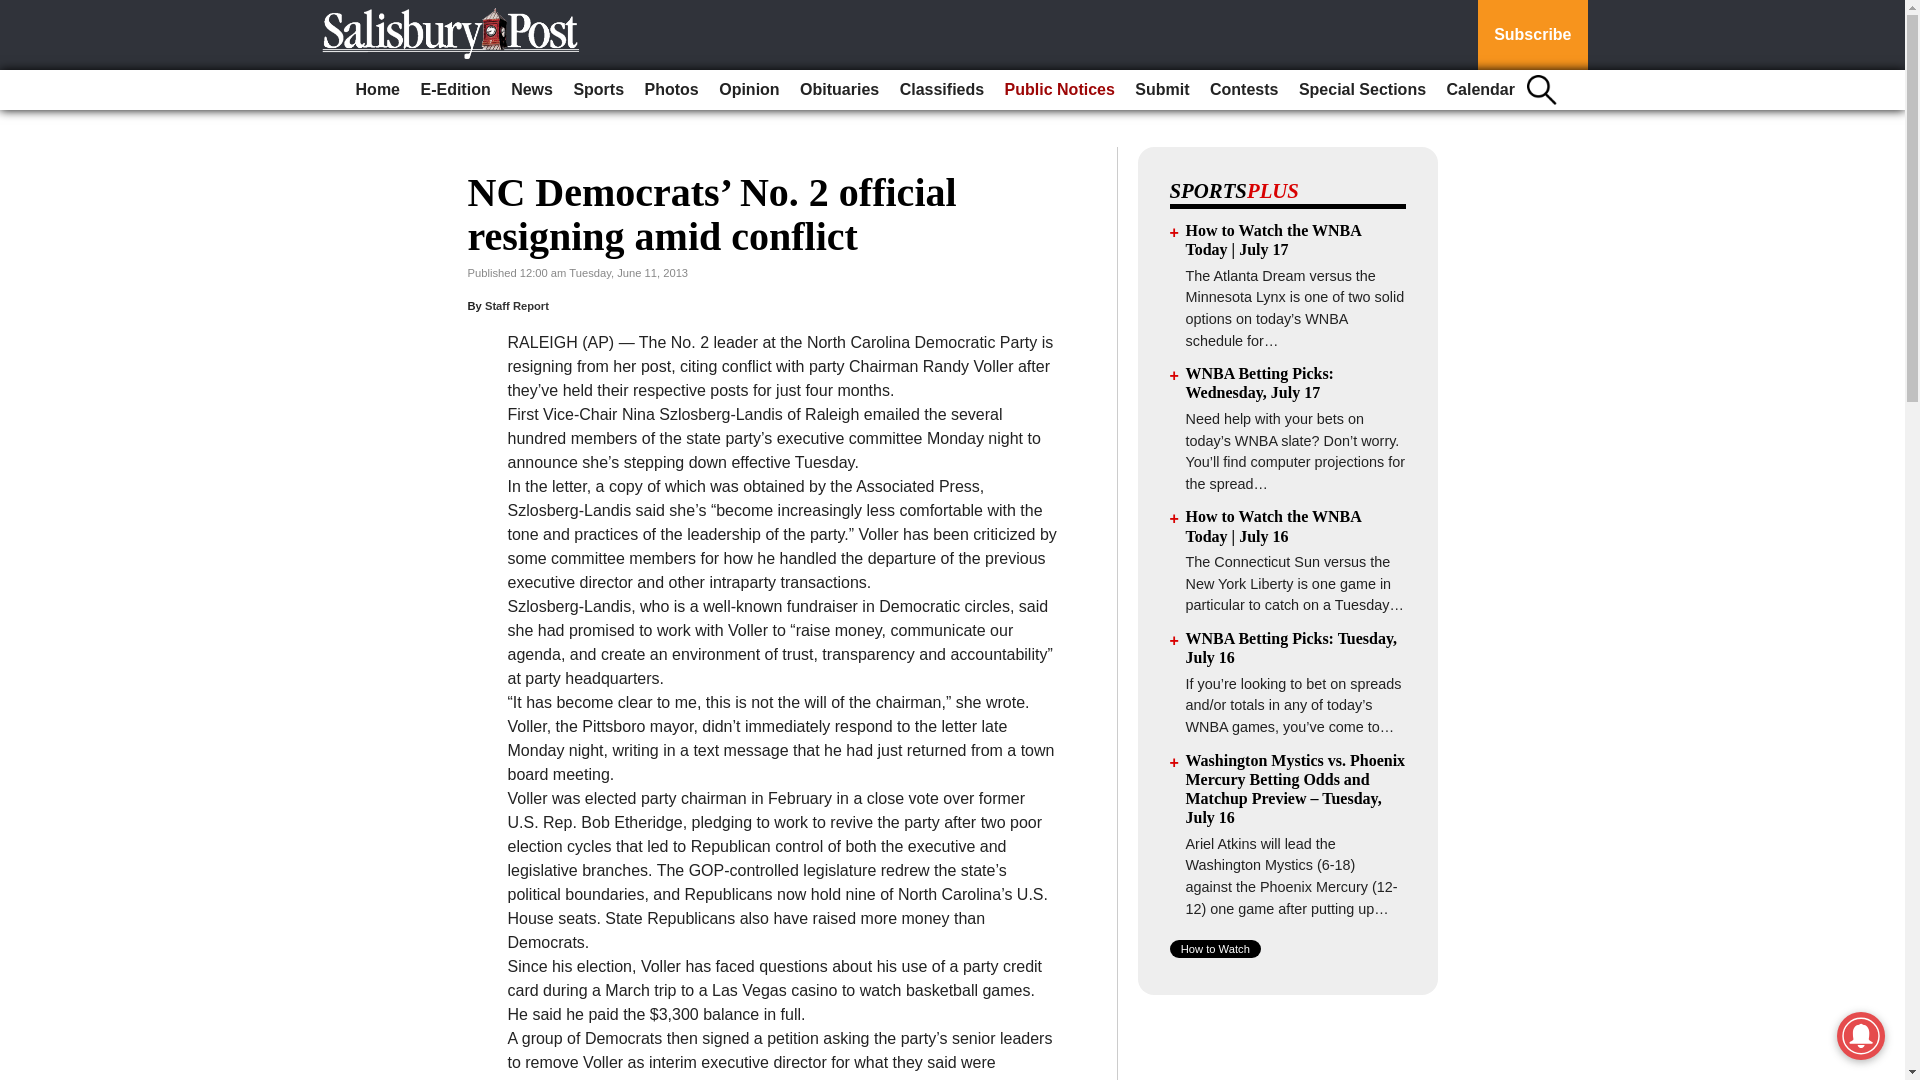 This screenshot has height=1080, width=1920. Describe the element at coordinates (1162, 90) in the screenshot. I see `Submit` at that location.